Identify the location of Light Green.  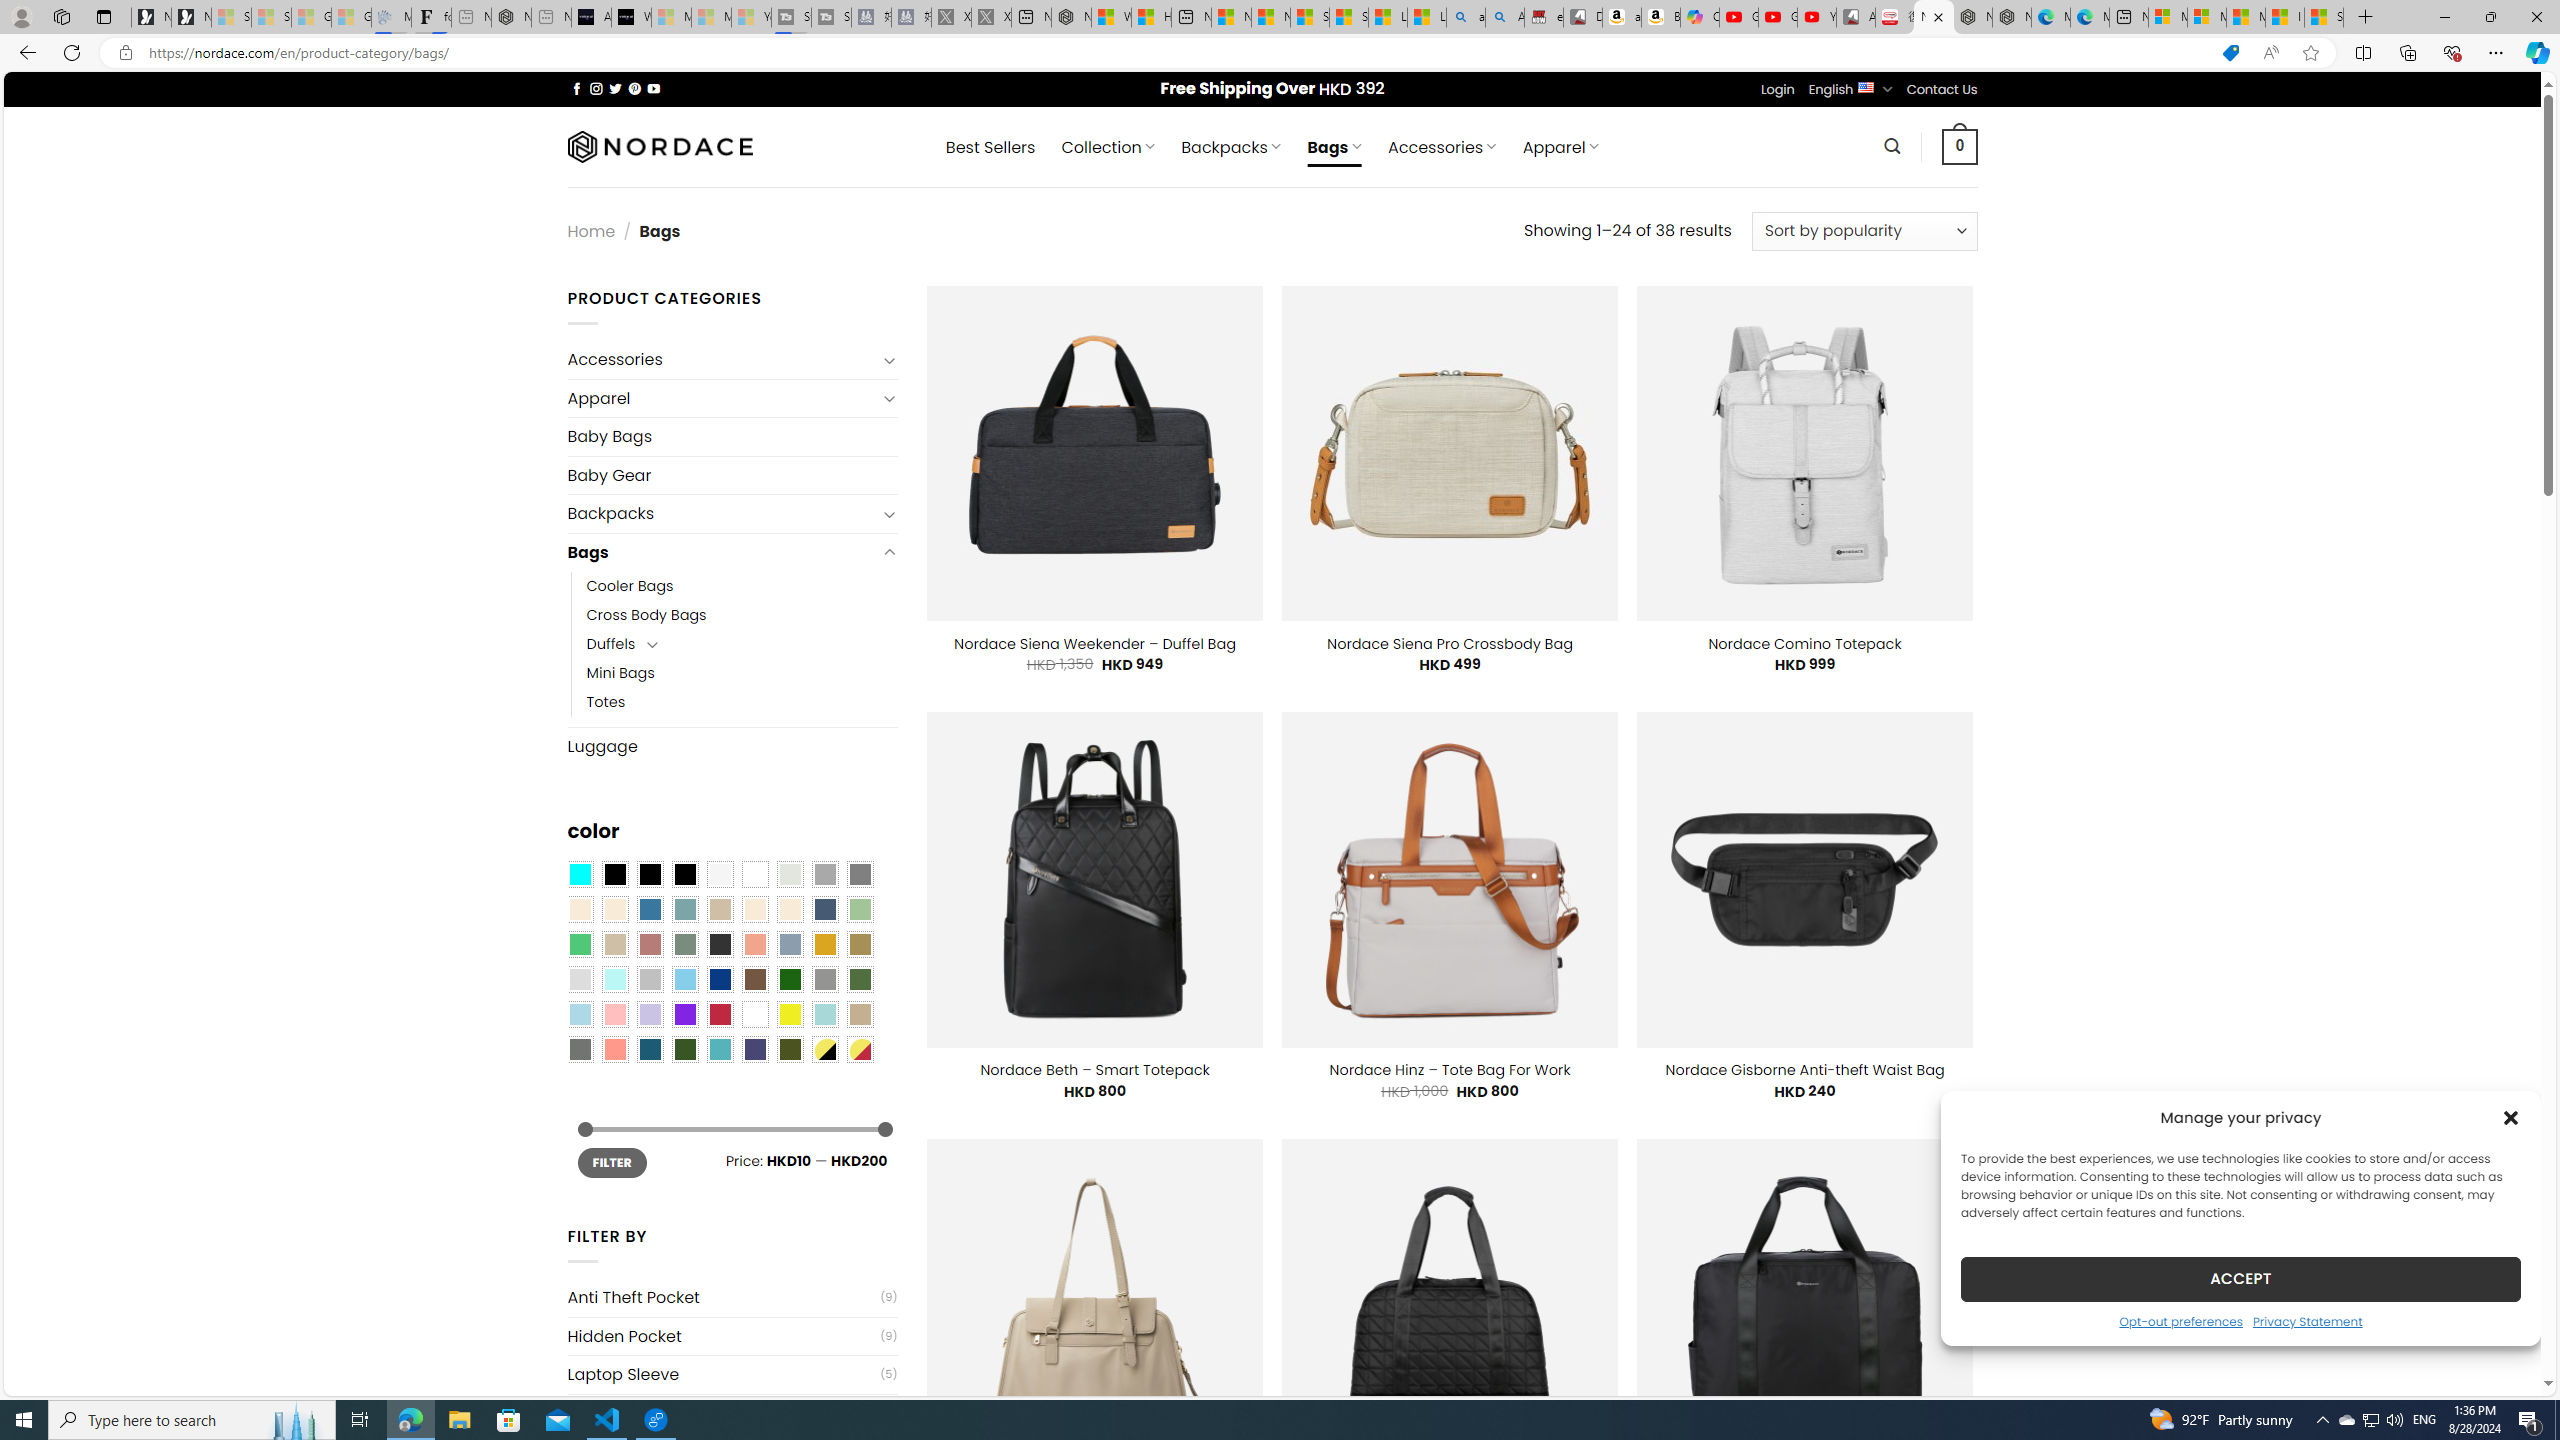
(860, 910).